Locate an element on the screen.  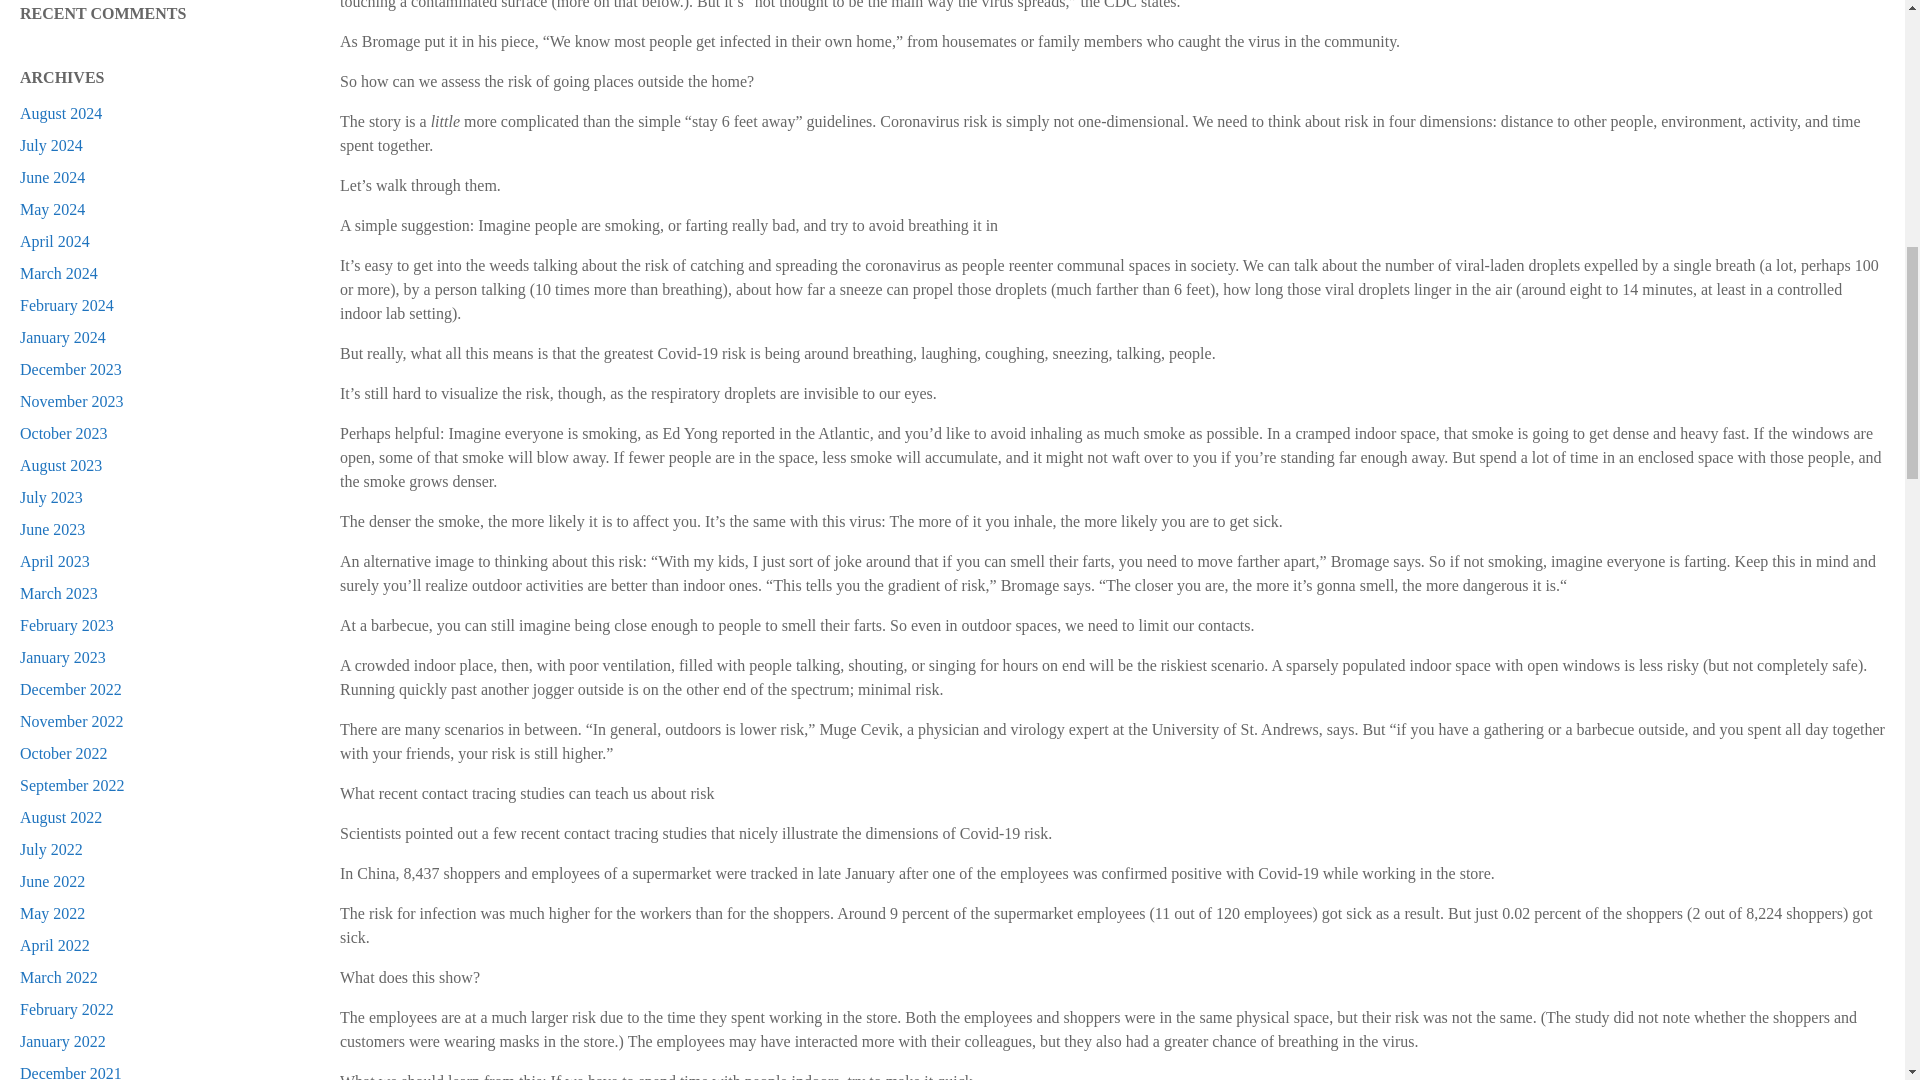
February 2023 is located at coordinates (66, 624).